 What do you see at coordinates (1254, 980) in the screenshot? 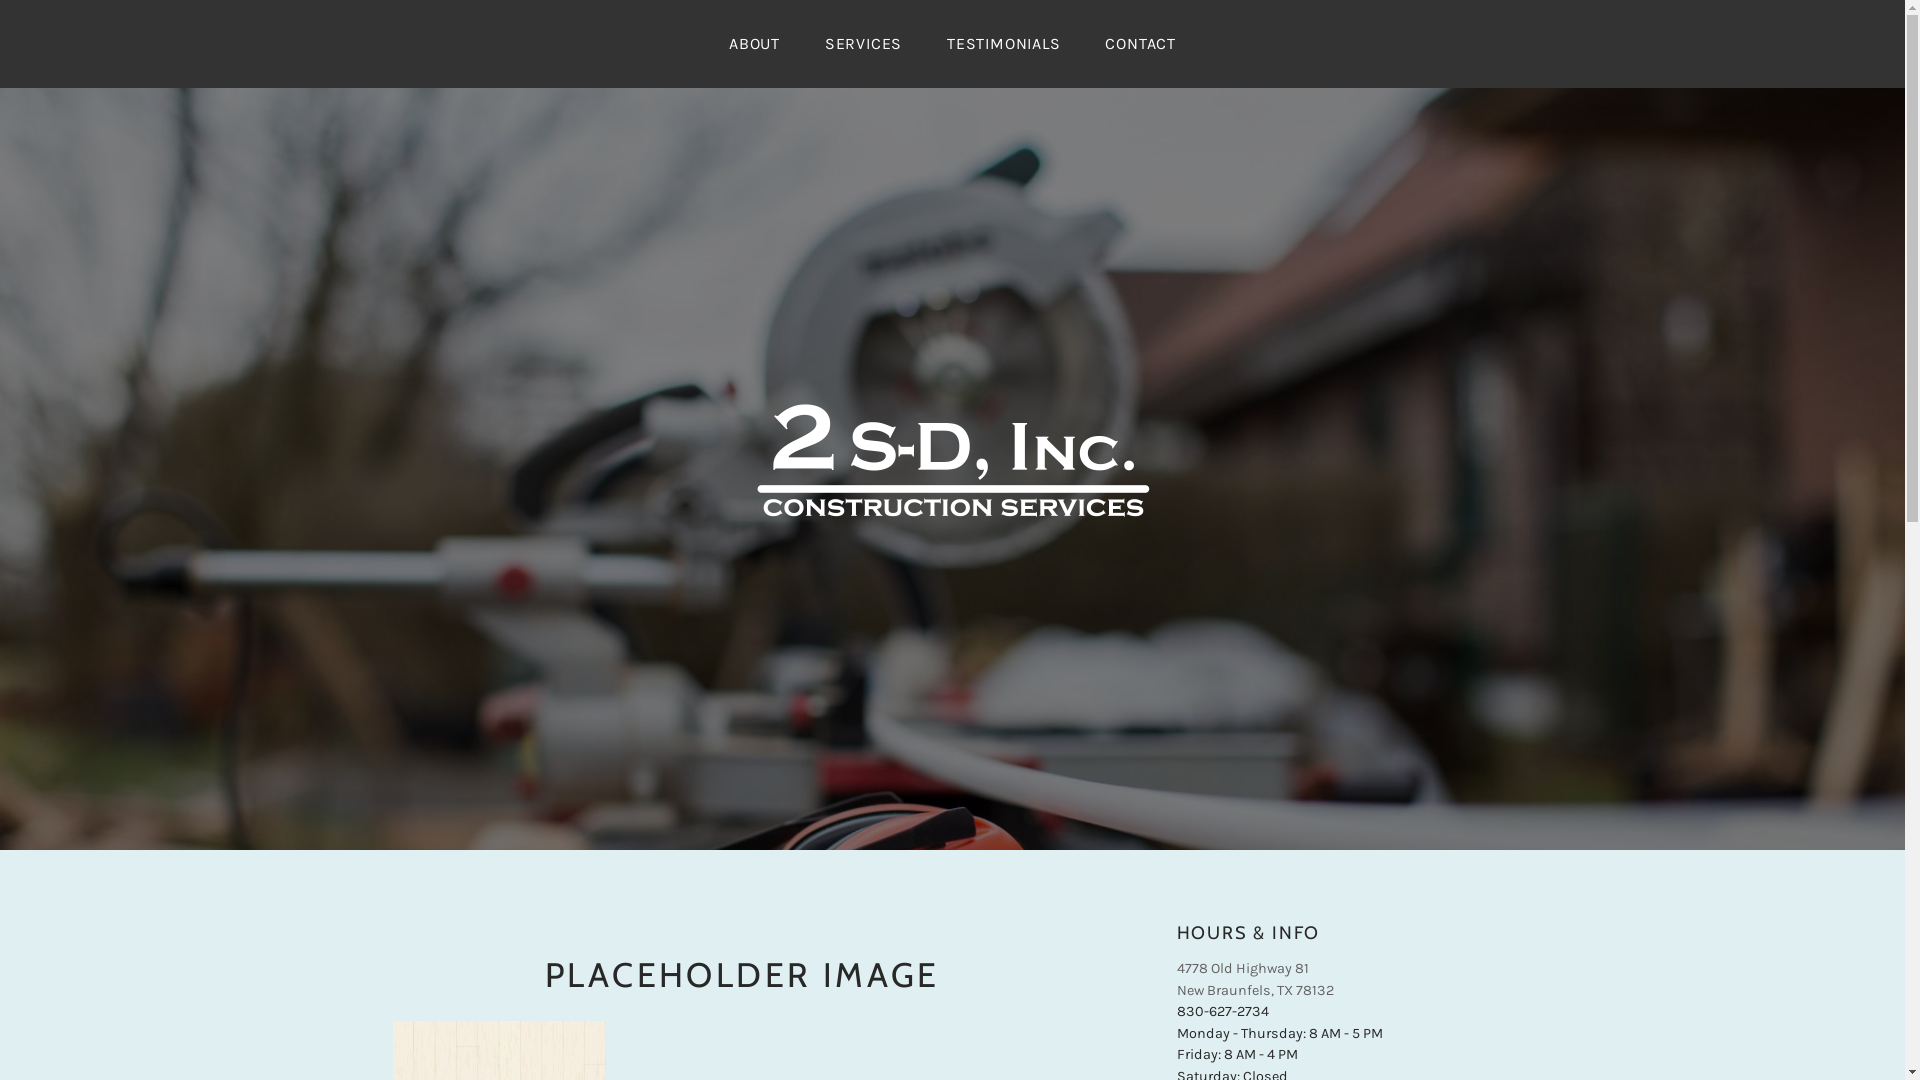
I see `4778 Old Highway 81
New Braunfels, TX 78132` at bounding box center [1254, 980].